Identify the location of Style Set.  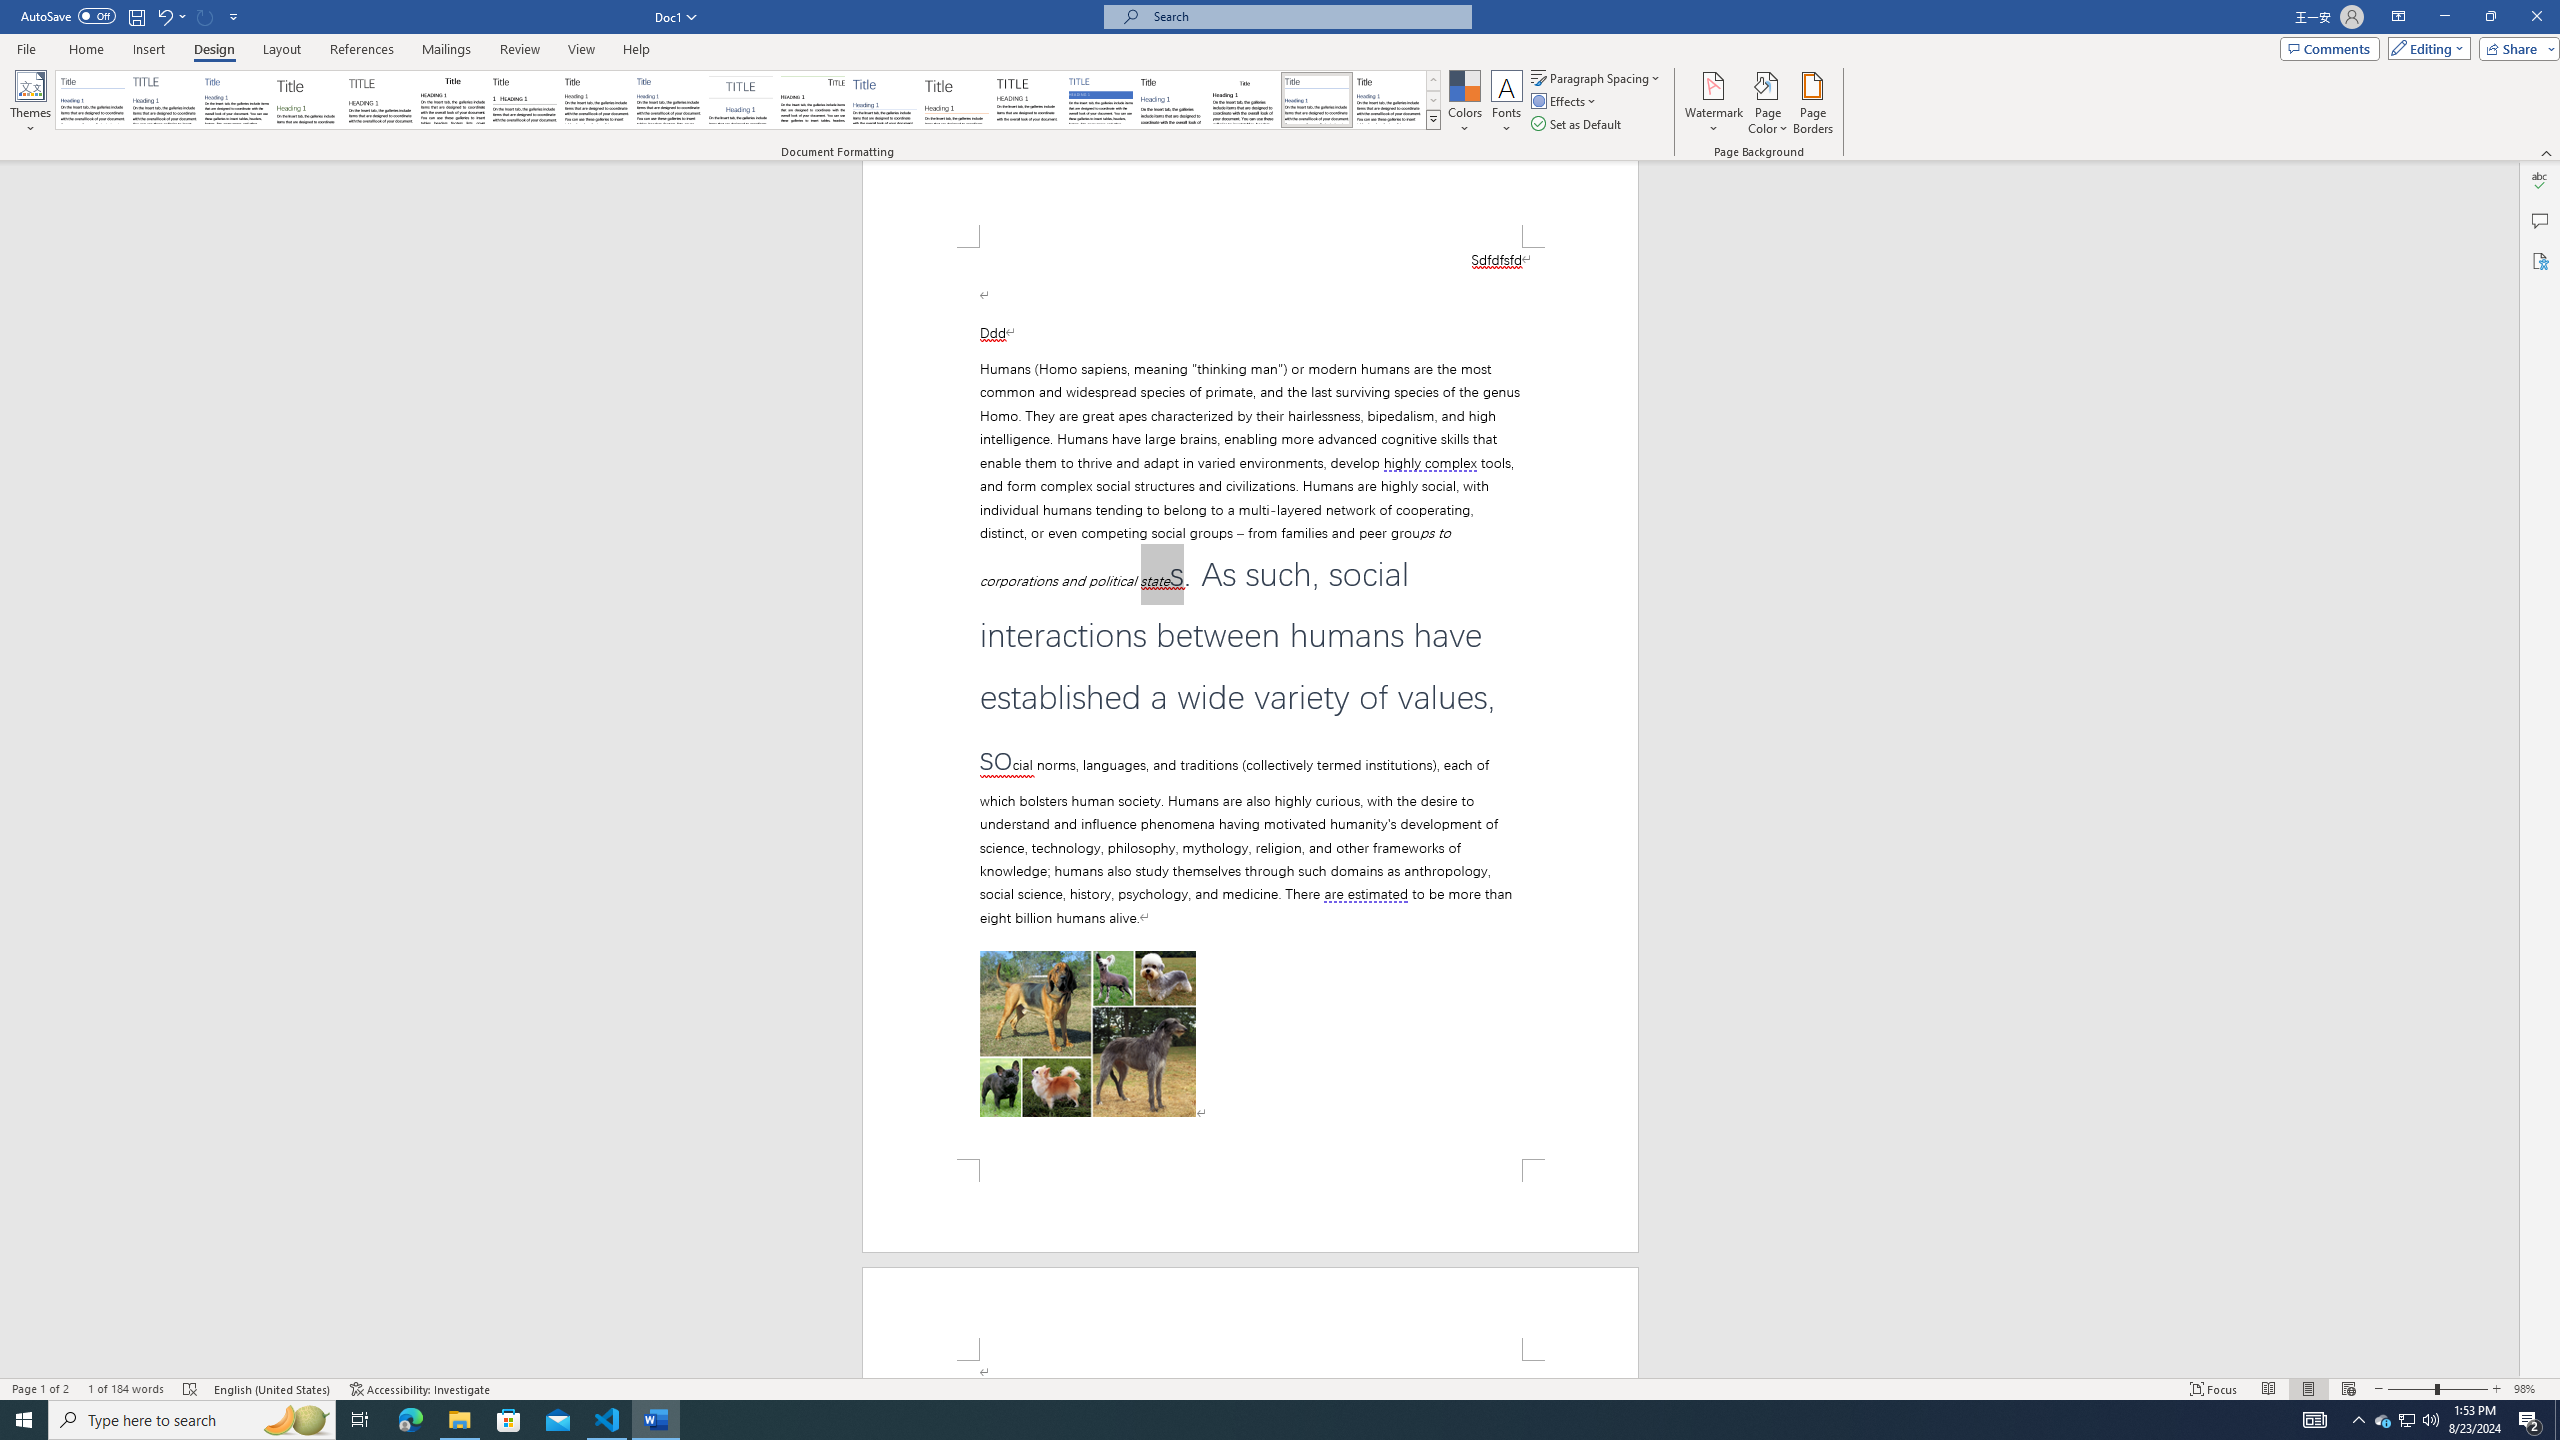
(1433, 119).